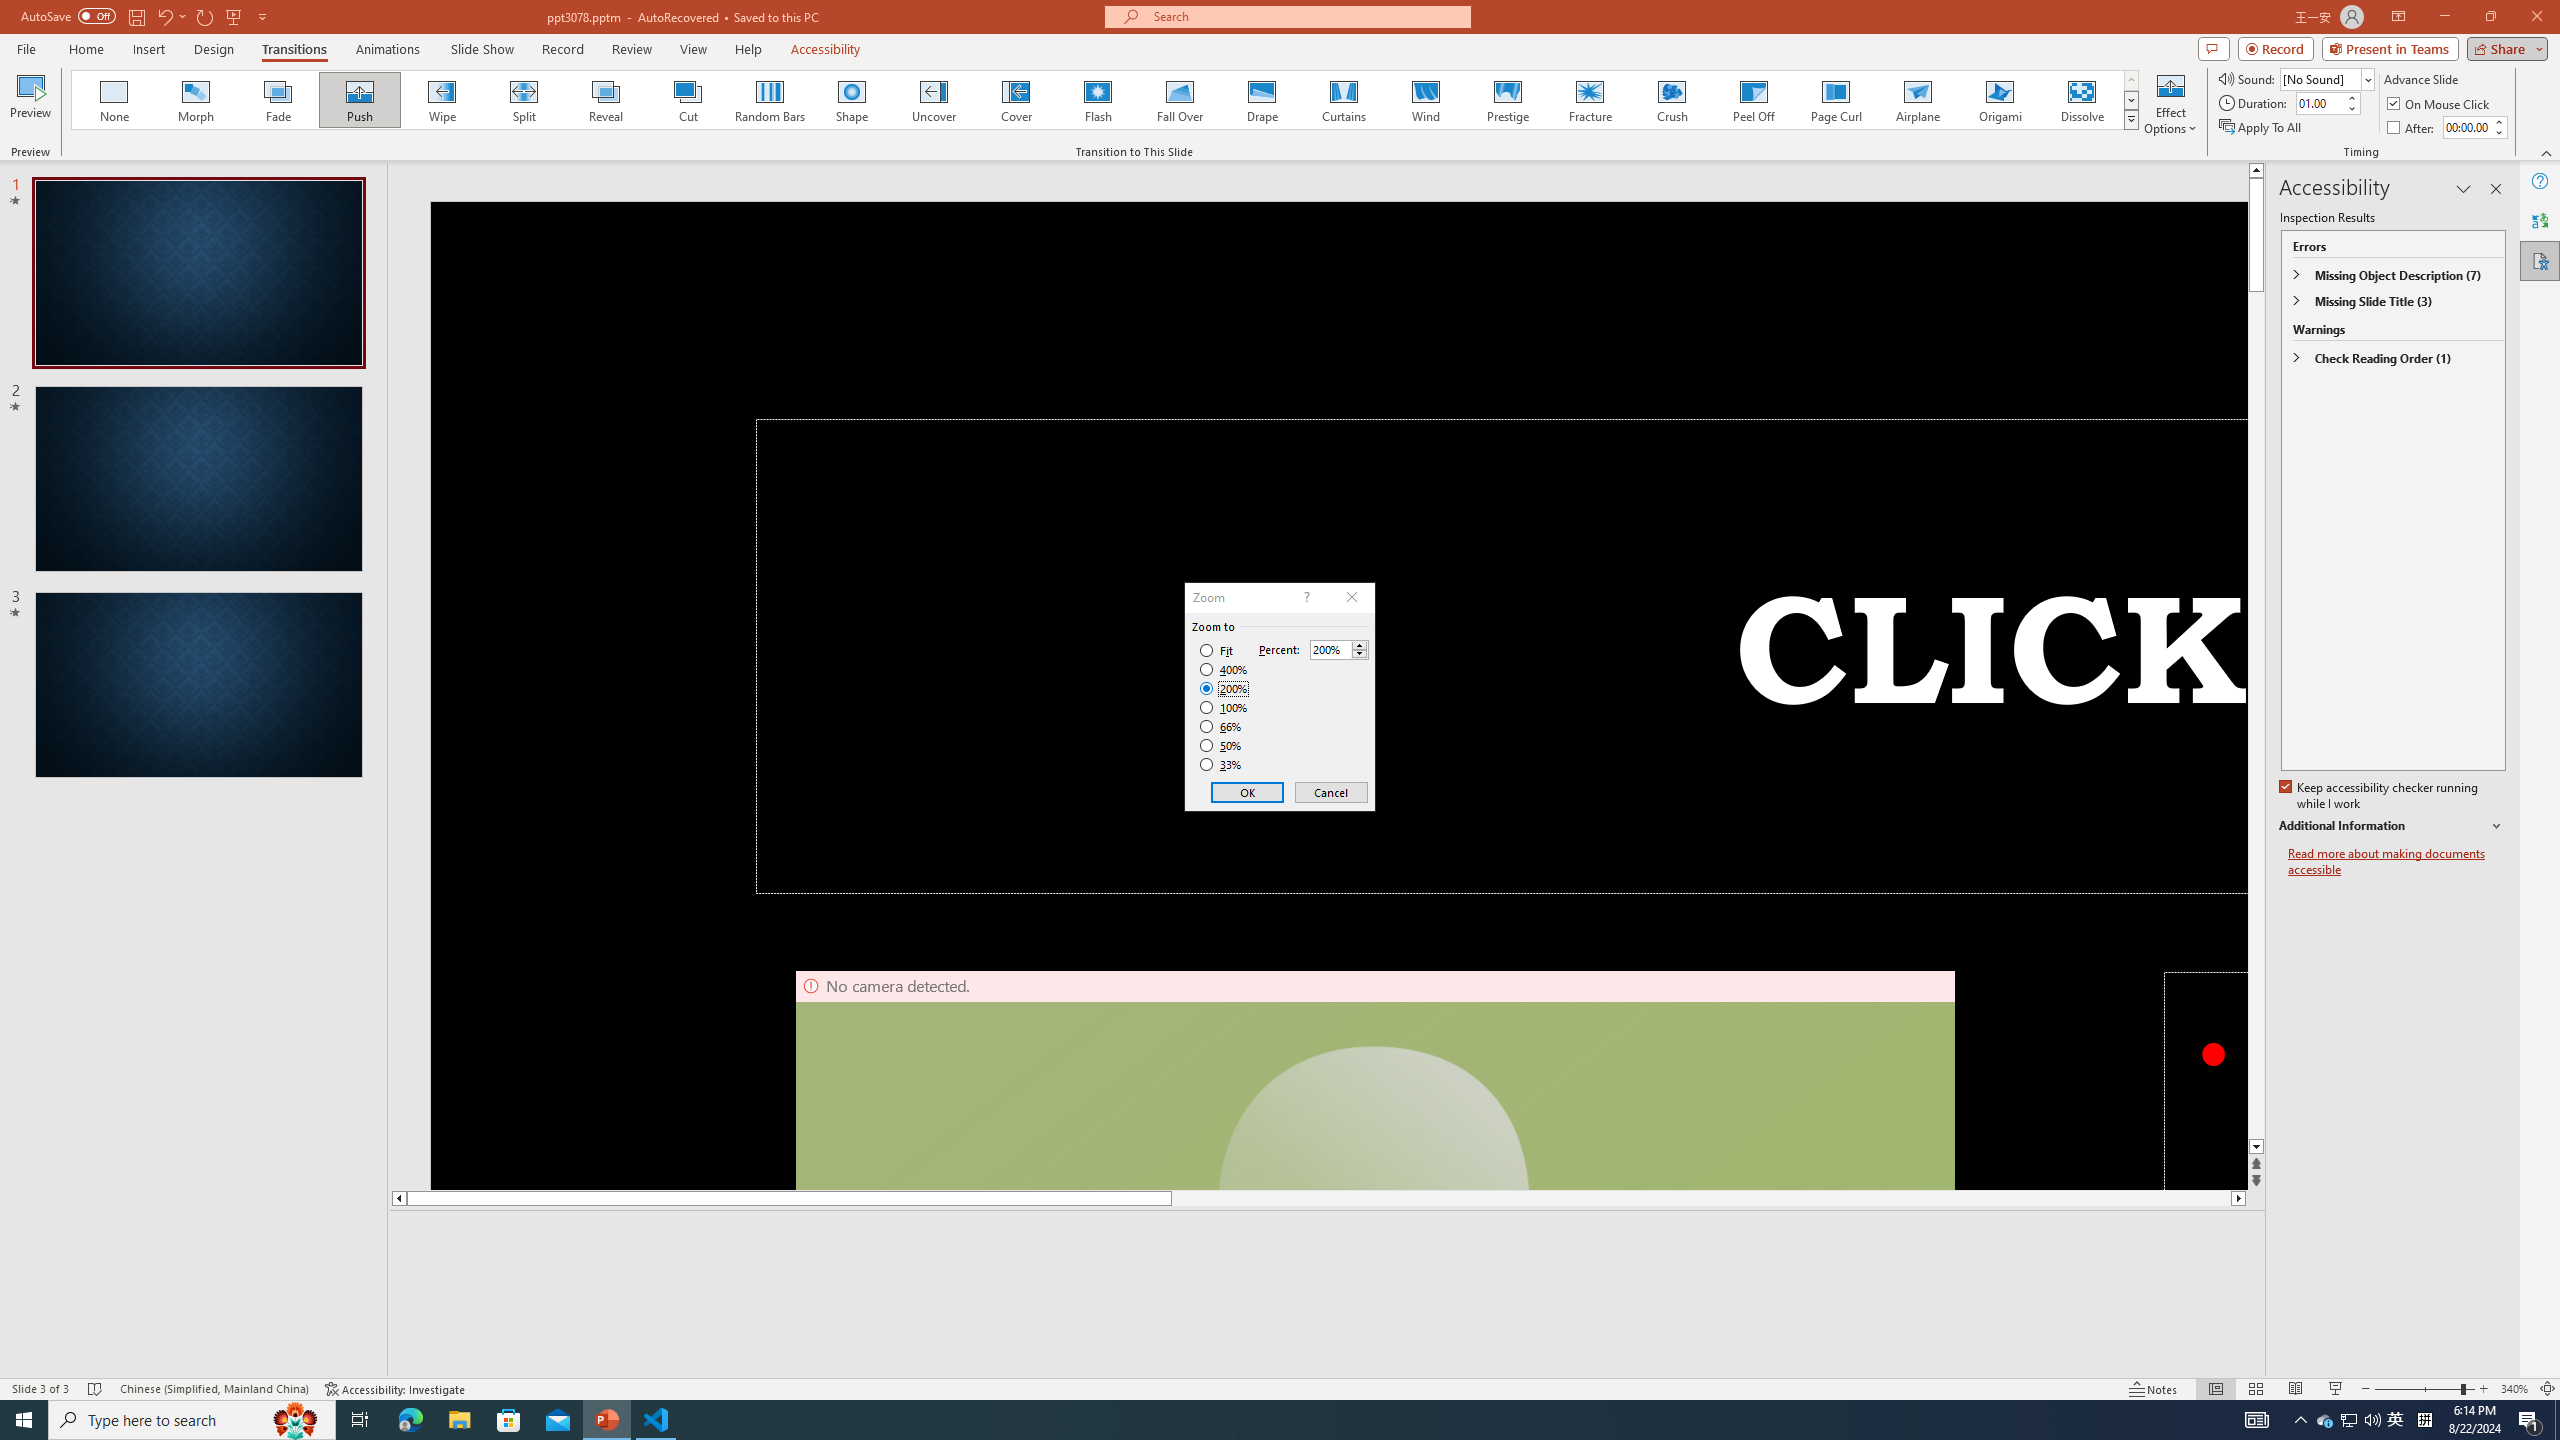 This screenshot has width=2560, height=1440. What do you see at coordinates (2412, 128) in the screenshot?
I see `After` at bounding box center [2412, 128].